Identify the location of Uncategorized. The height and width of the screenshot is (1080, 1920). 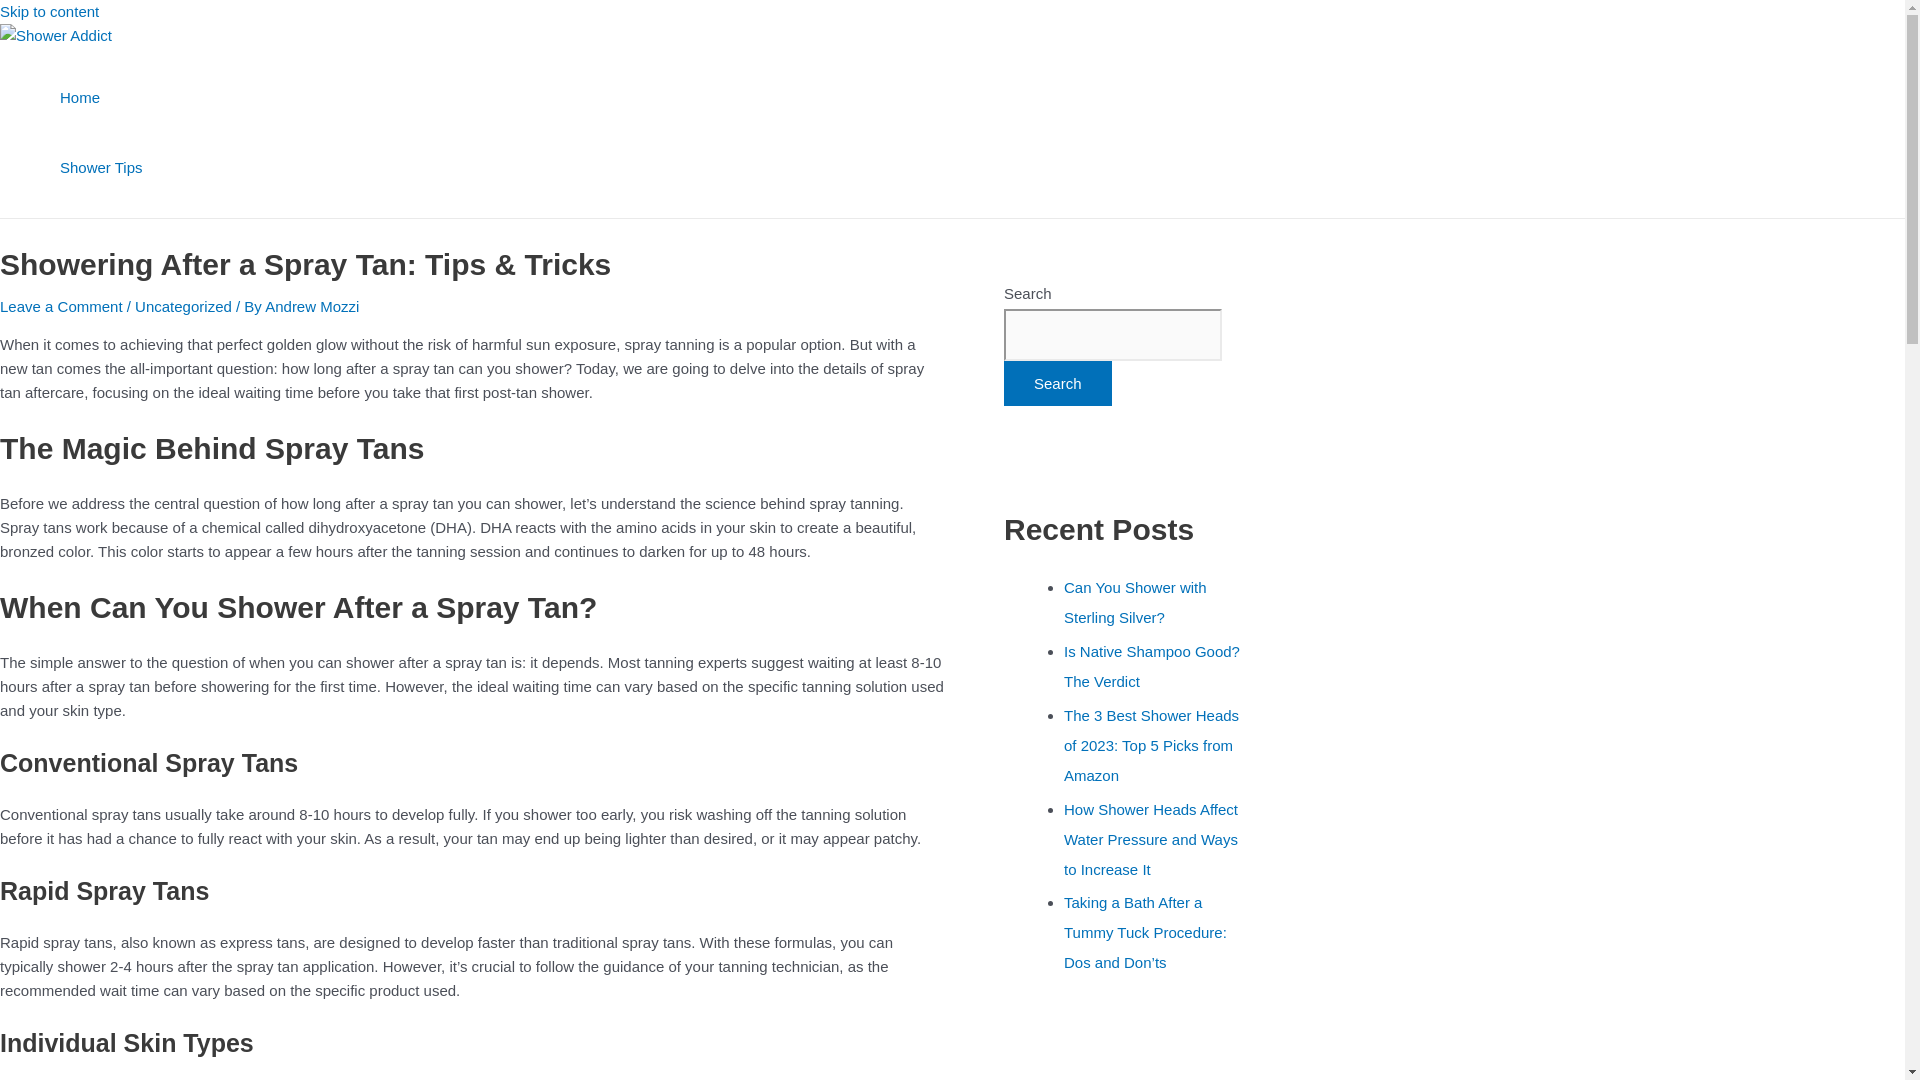
(183, 306).